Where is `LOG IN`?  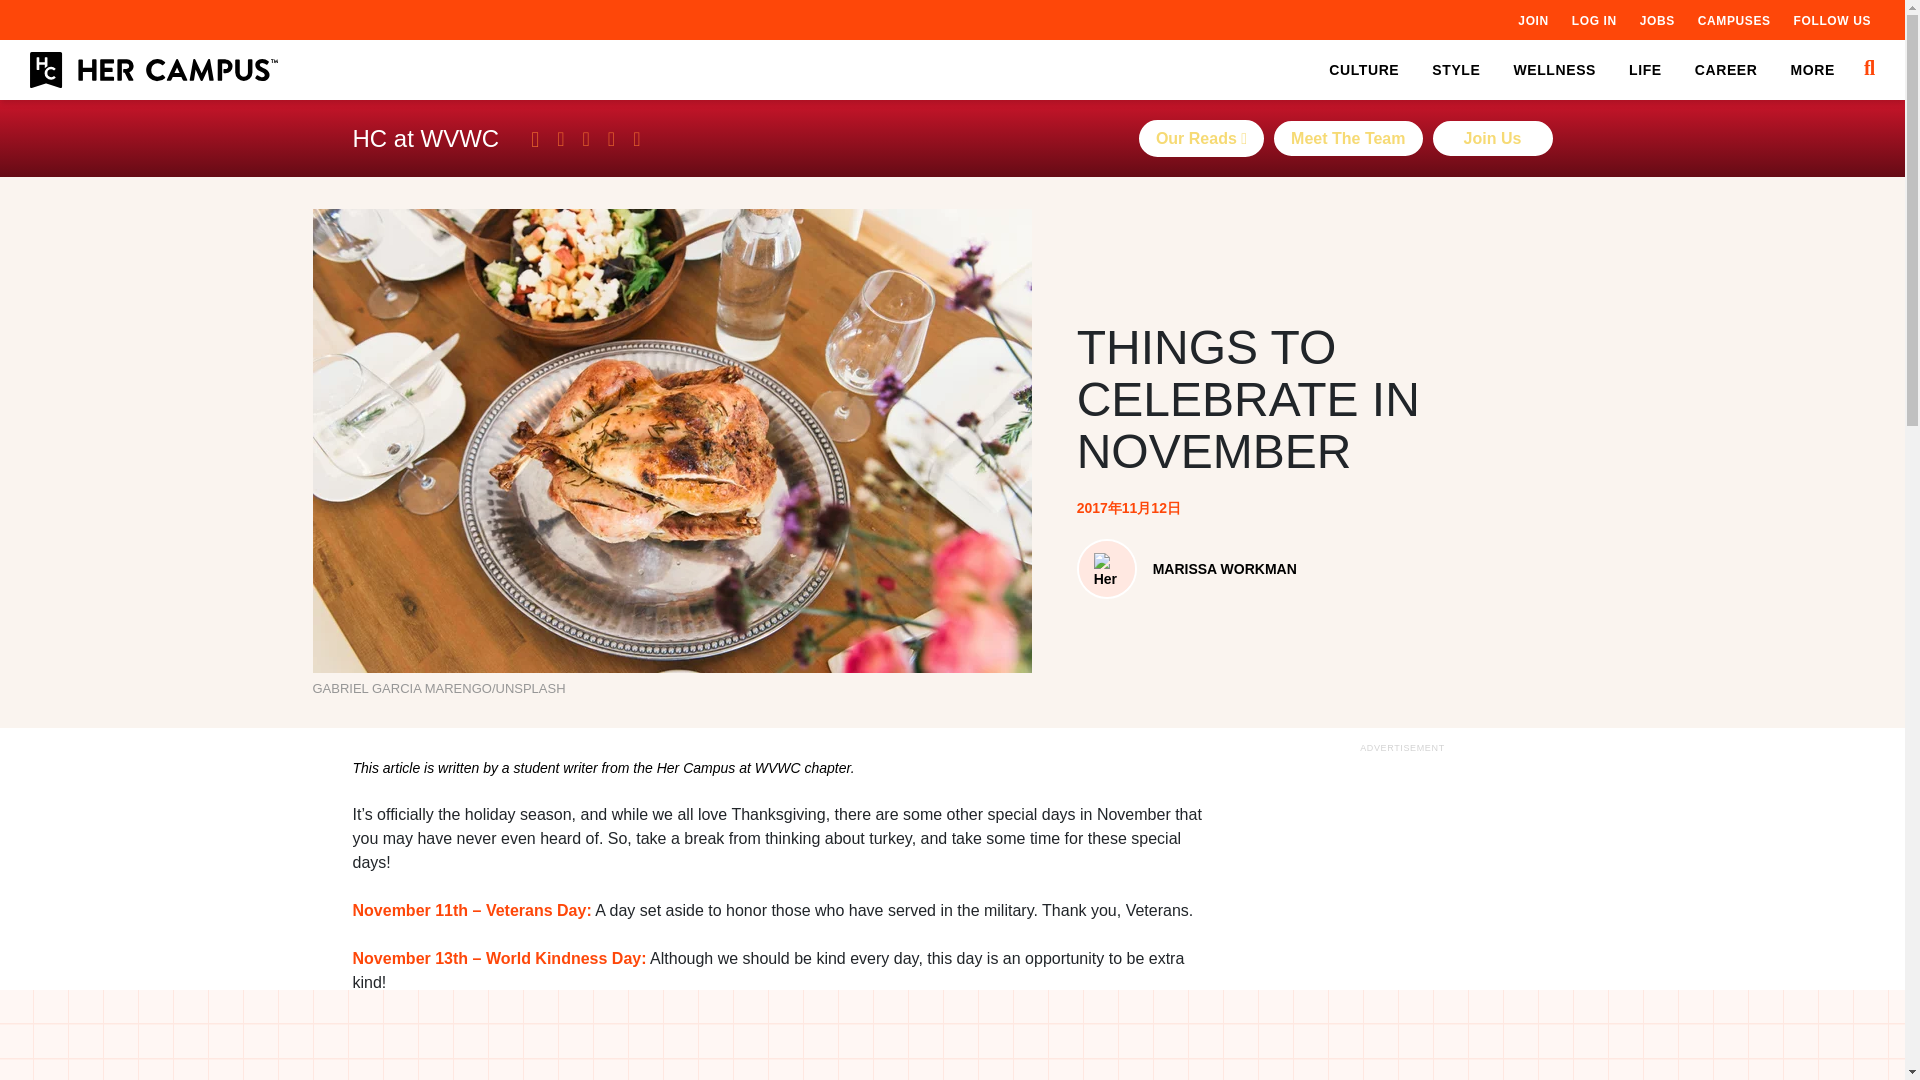
LOG IN is located at coordinates (1594, 20).